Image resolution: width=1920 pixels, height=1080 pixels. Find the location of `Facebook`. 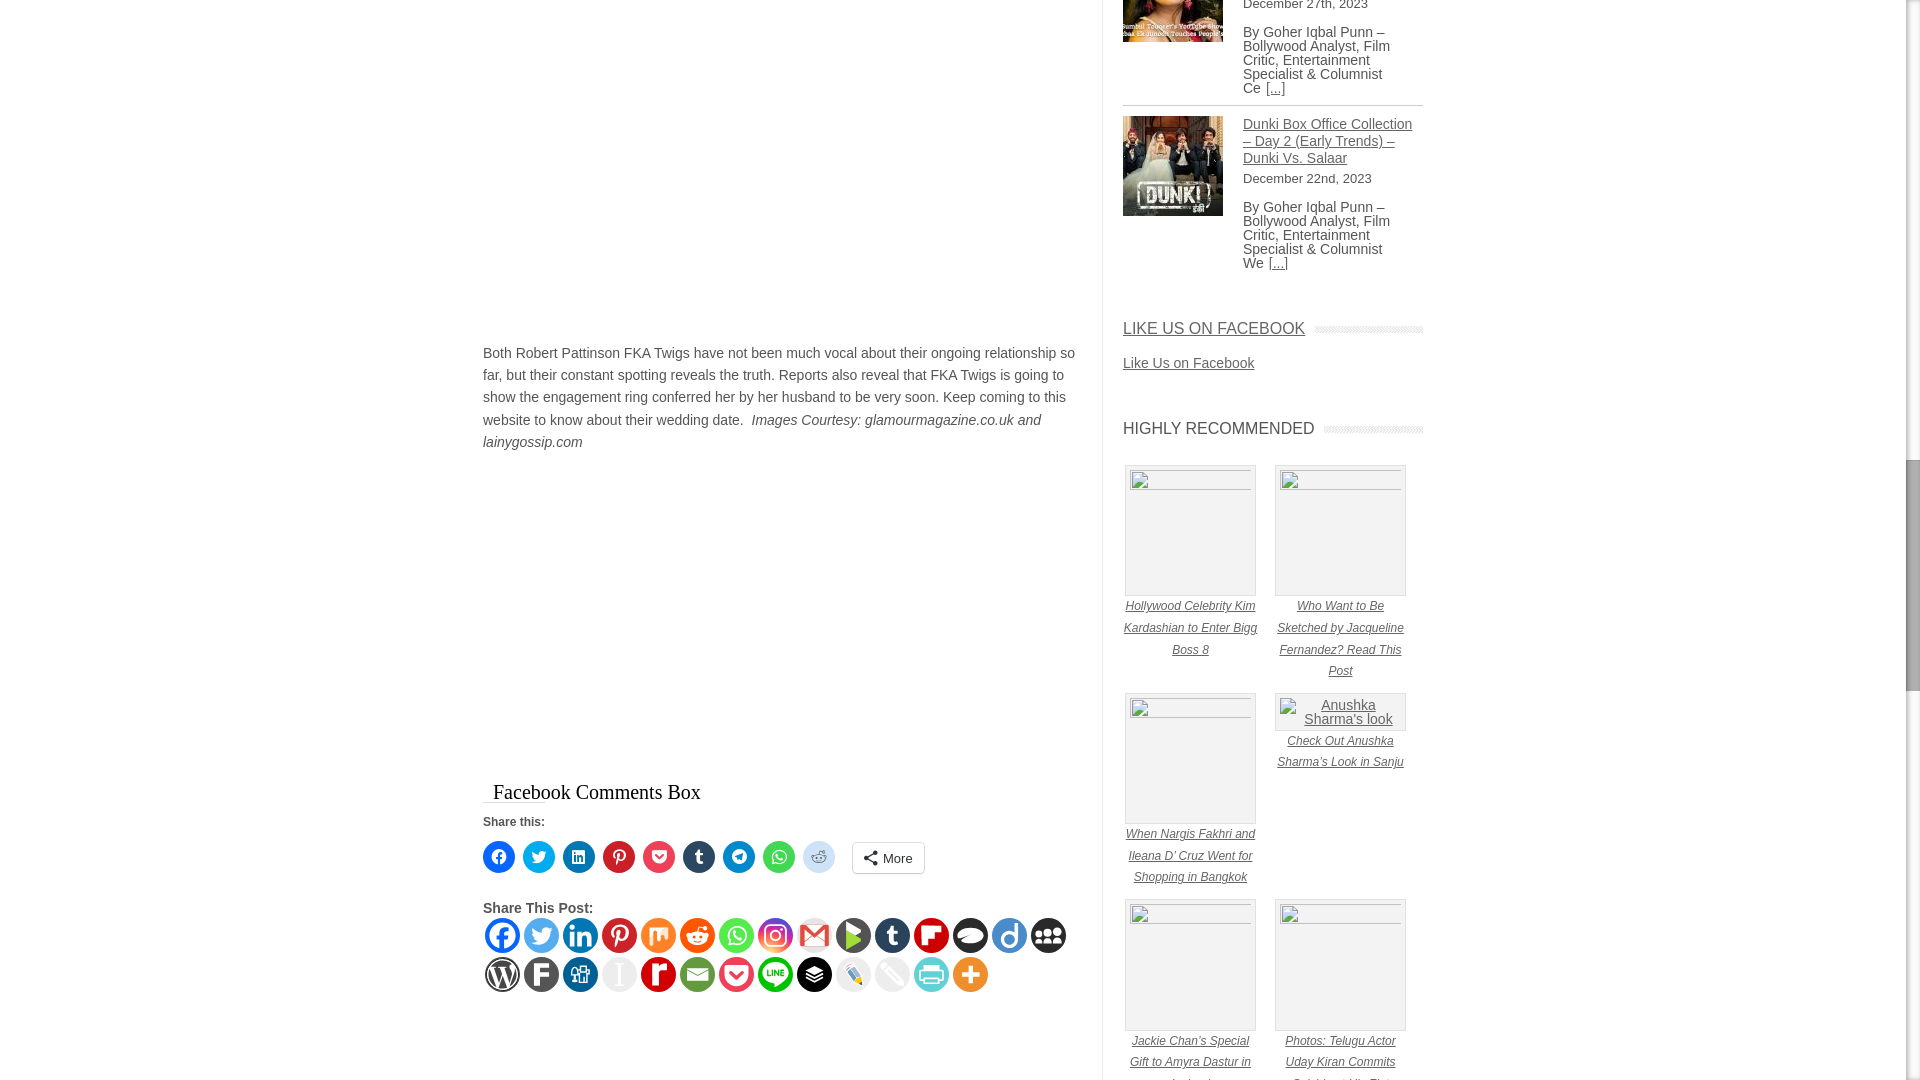

Facebook is located at coordinates (502, 935).